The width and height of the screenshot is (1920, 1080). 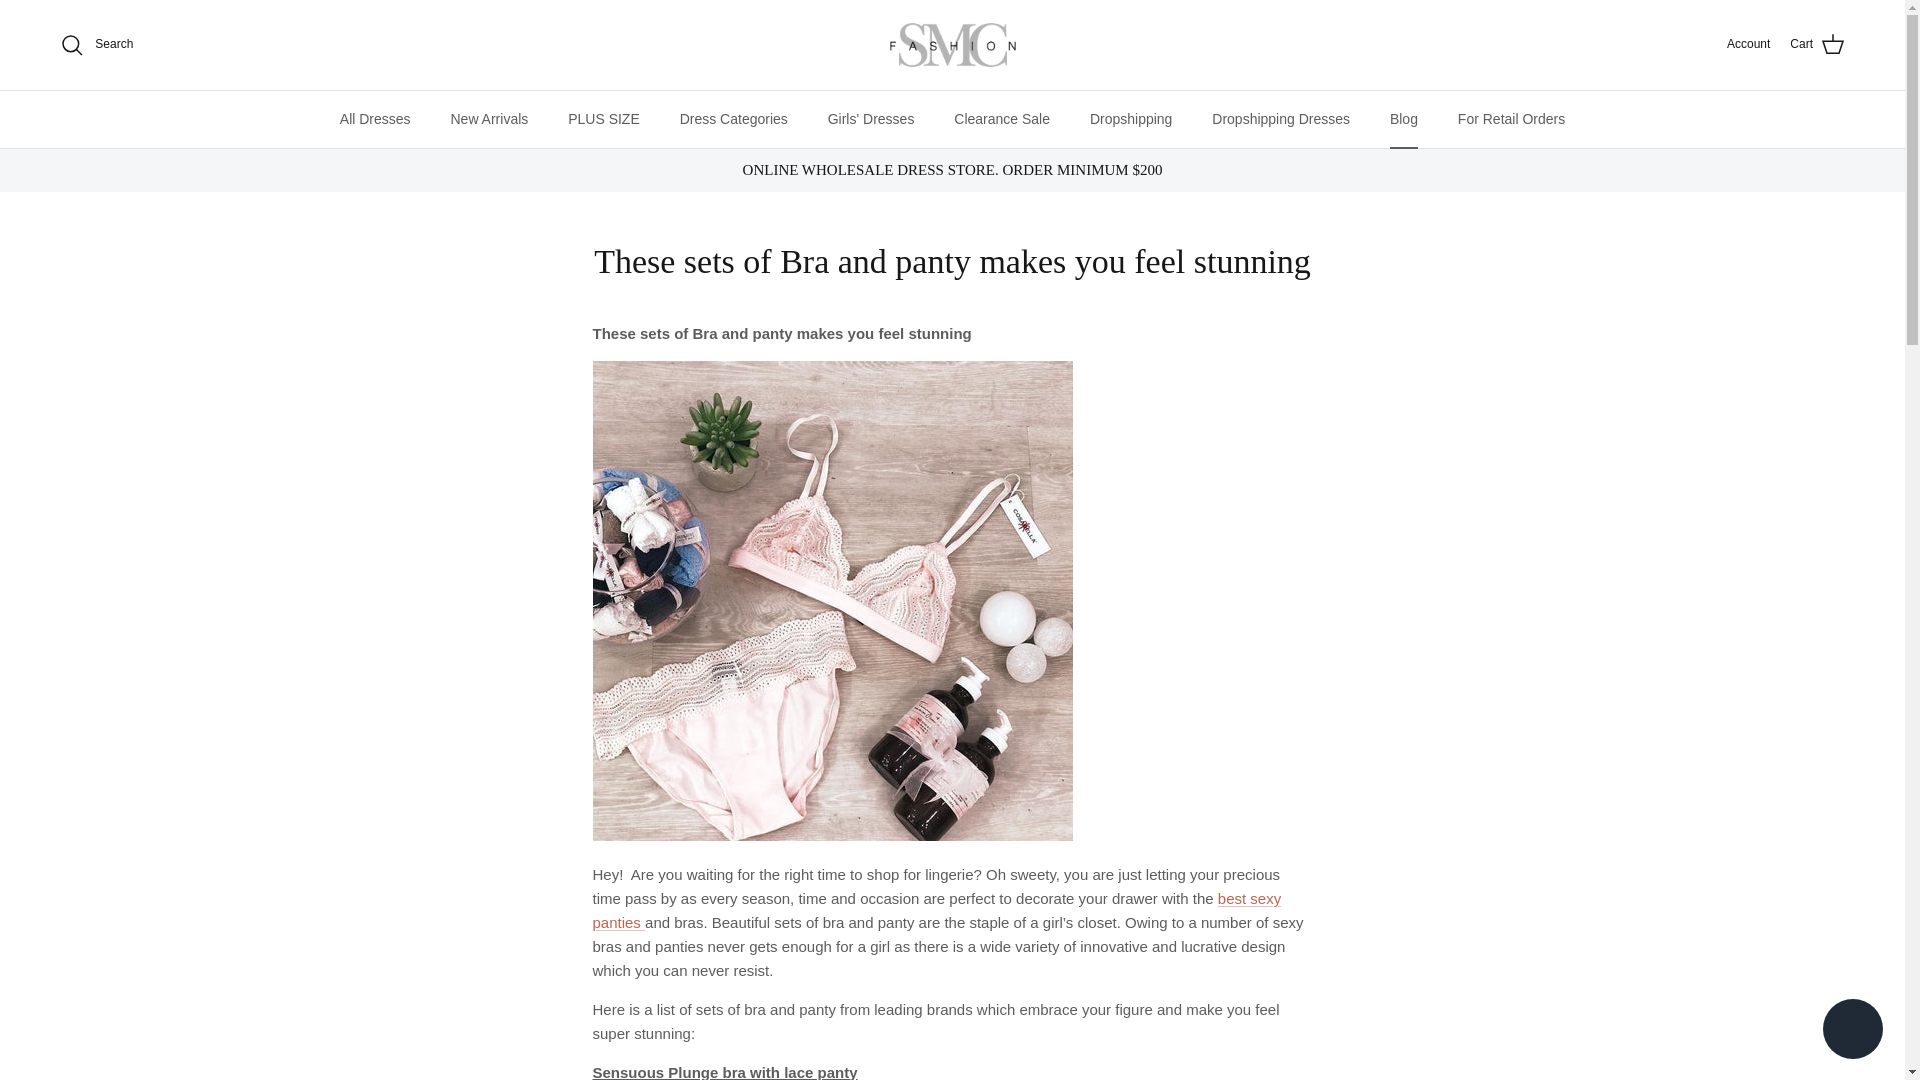 I want to click on Shopify online store chat, so click(x=1852, y=1031).